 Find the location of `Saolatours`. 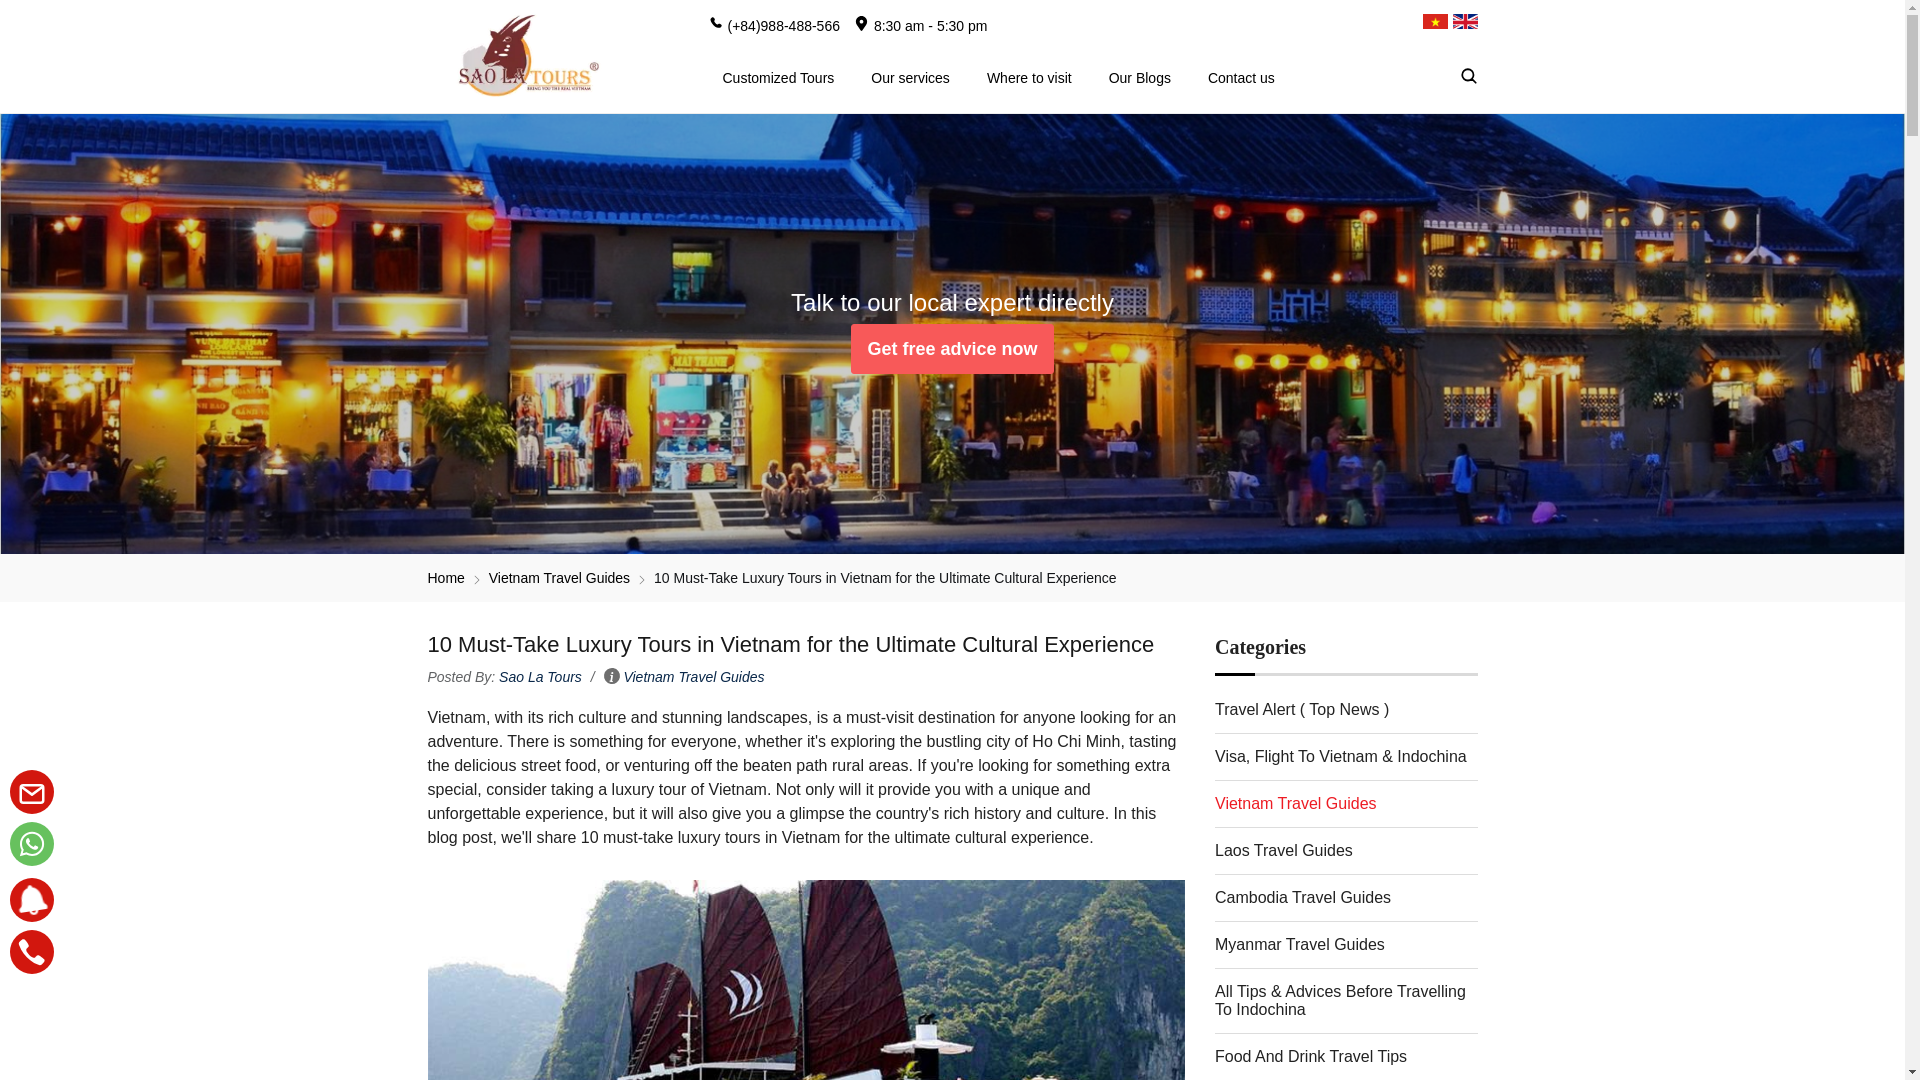

Saolatours is located at coordinates (446, 578).